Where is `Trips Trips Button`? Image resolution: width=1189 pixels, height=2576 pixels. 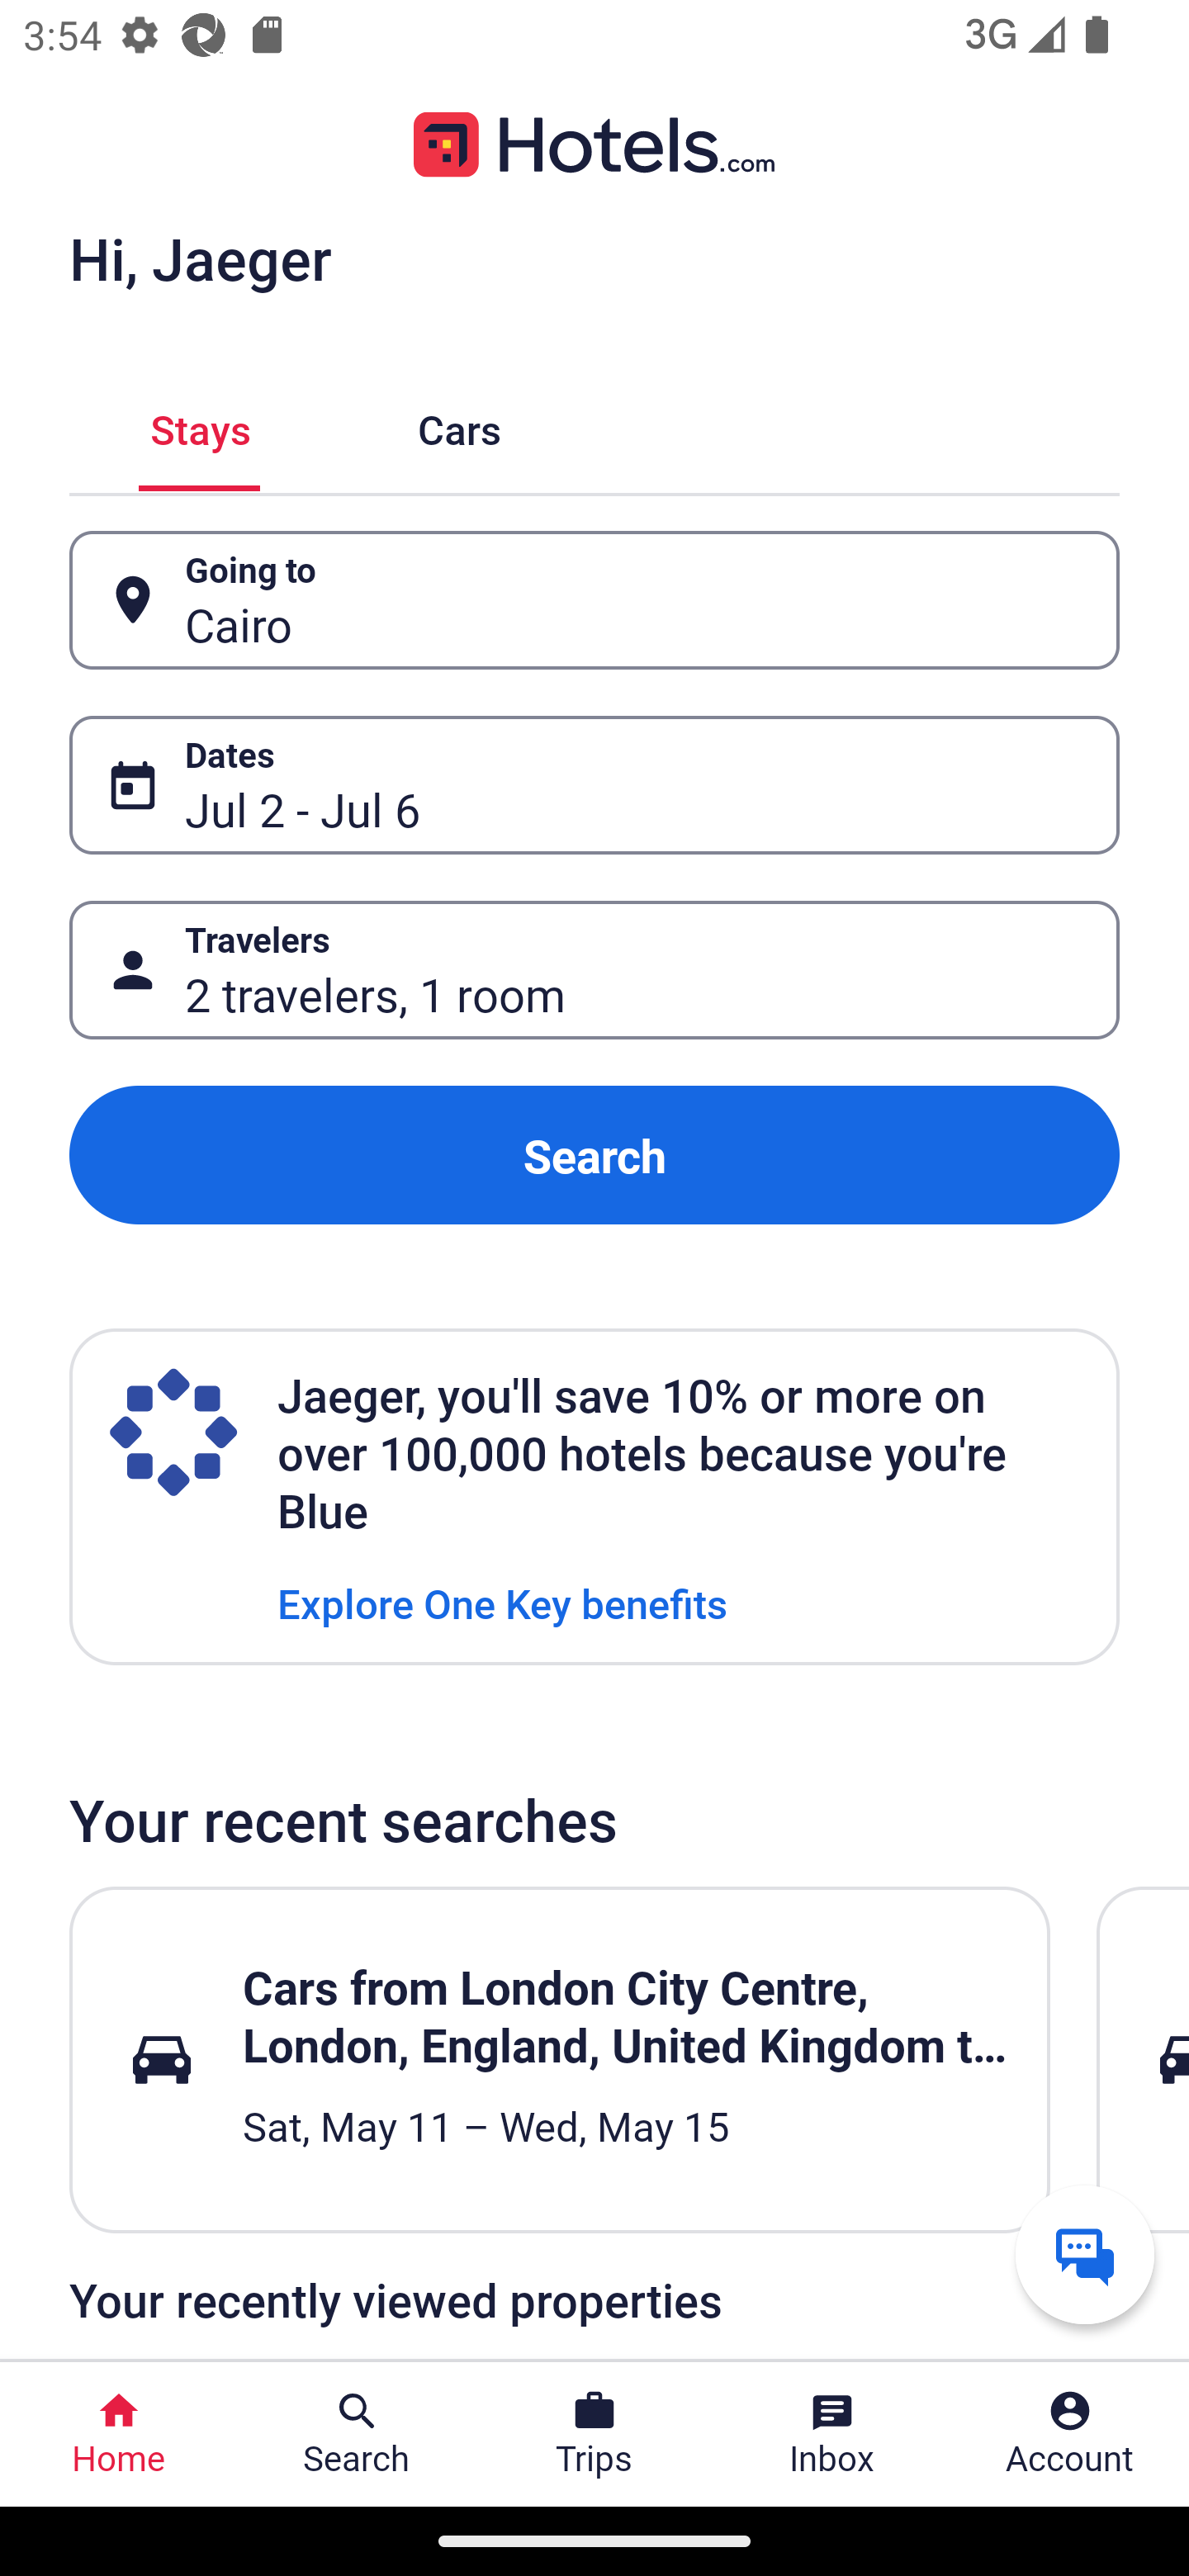
Trips Trips Button is located at coordinates (594, 2434).